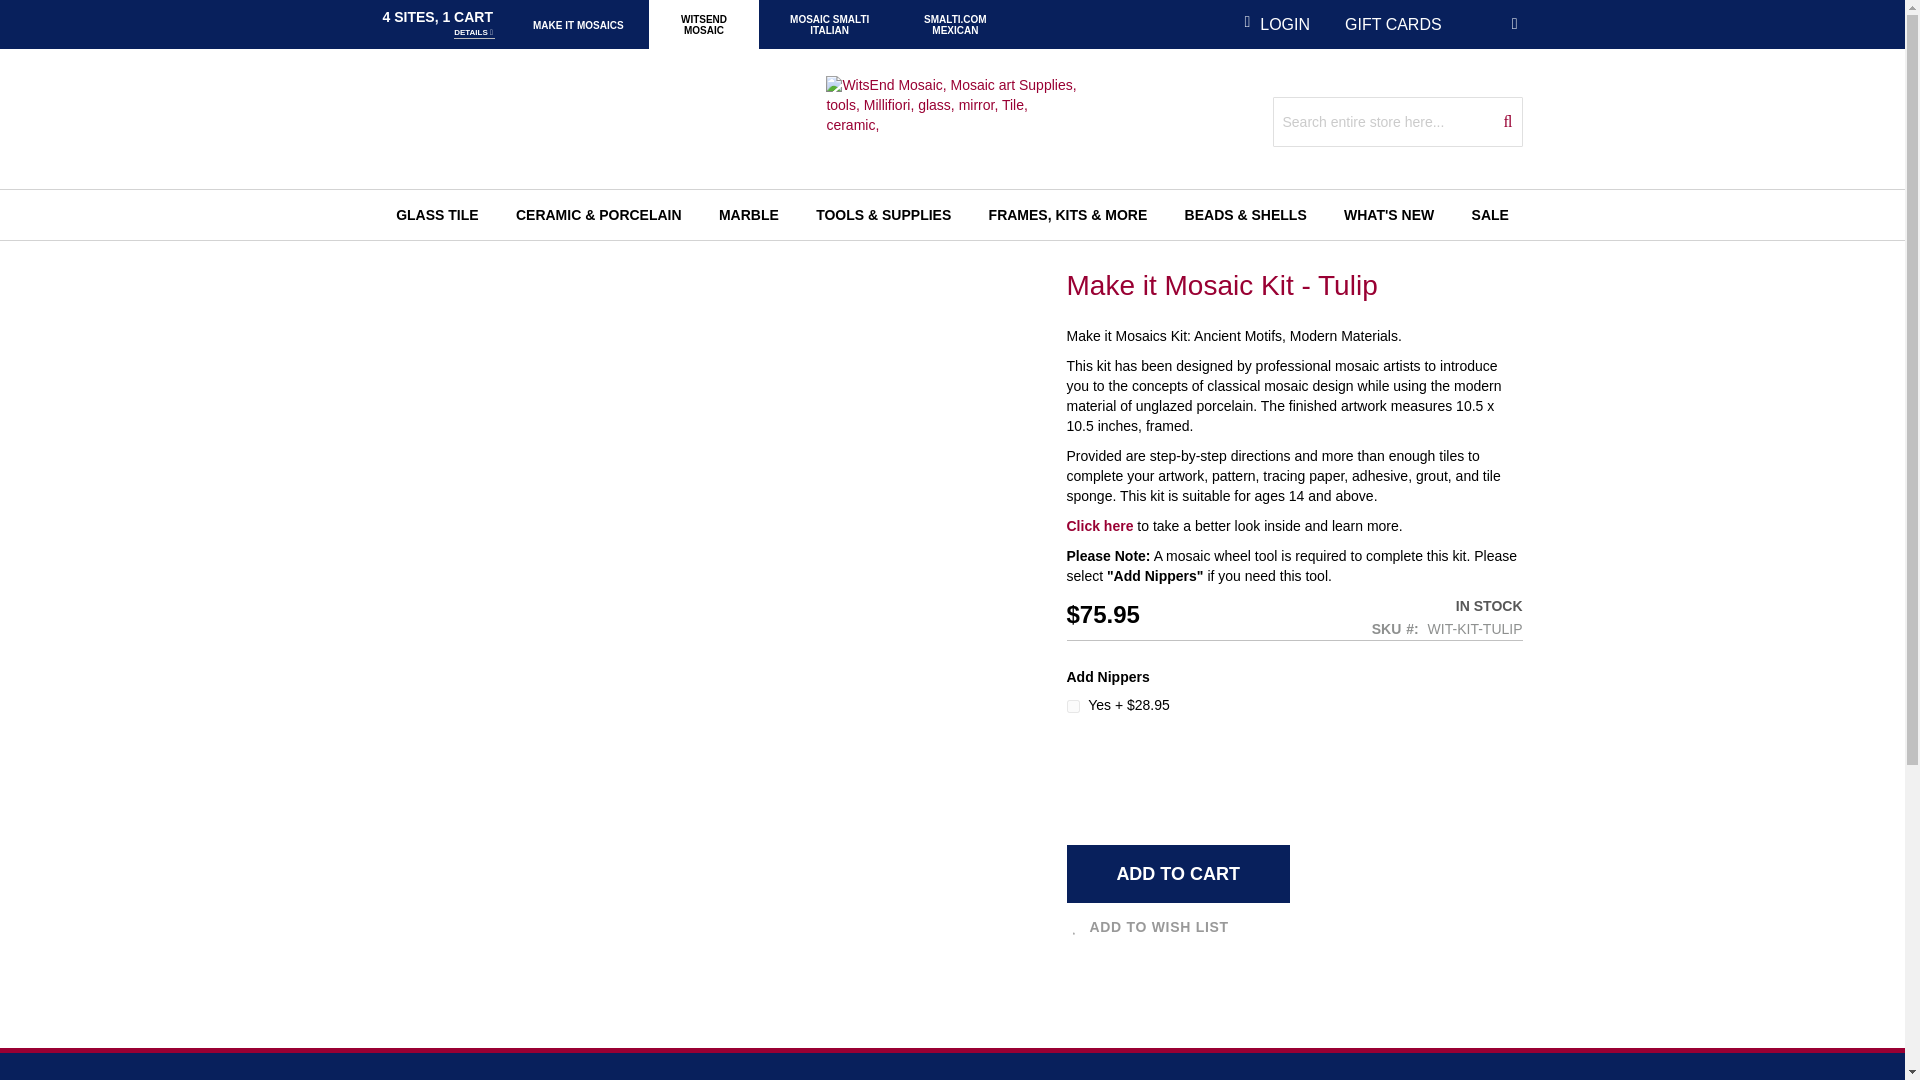  What do you see at coordinates (1176, 873) in the screenshot?
I see `Add to Cart` at bounding box center [1176, 873].